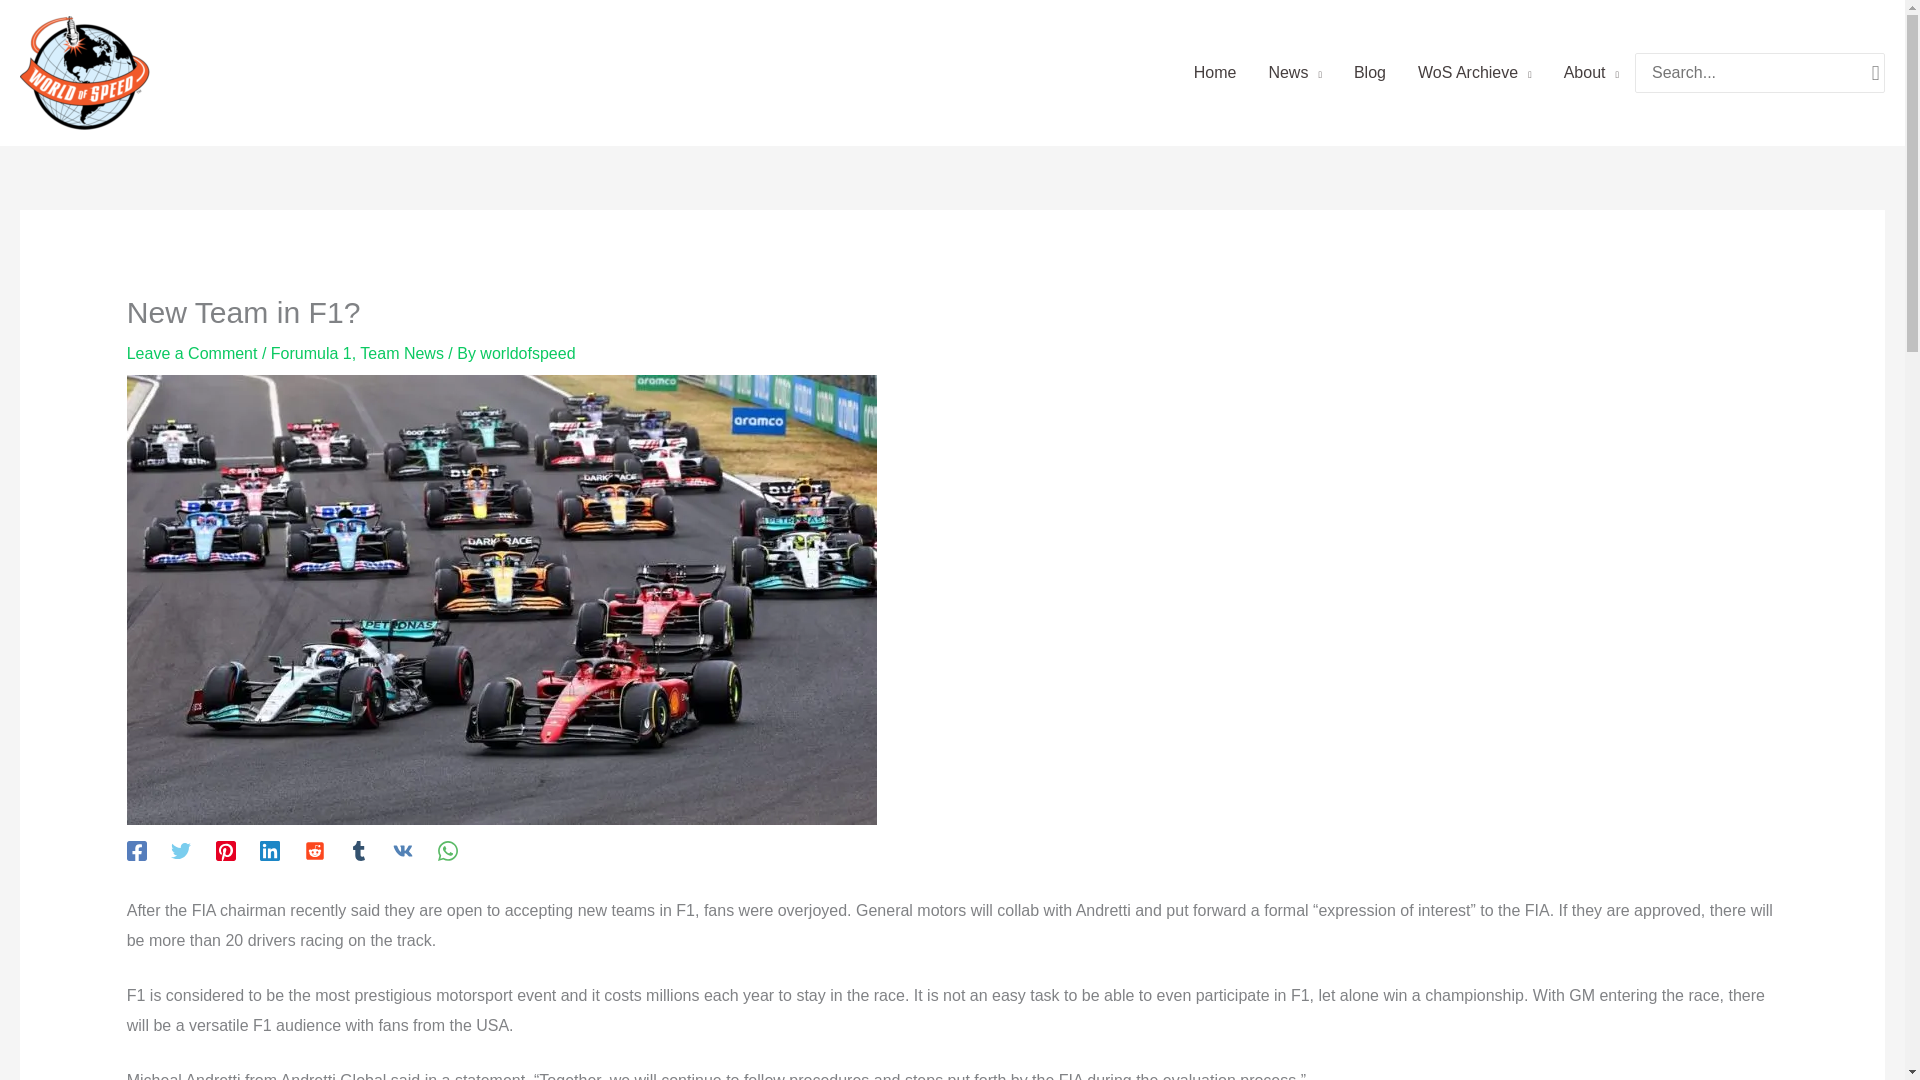  I want to click on View all posts by worldofspeed, so click(527, 352).